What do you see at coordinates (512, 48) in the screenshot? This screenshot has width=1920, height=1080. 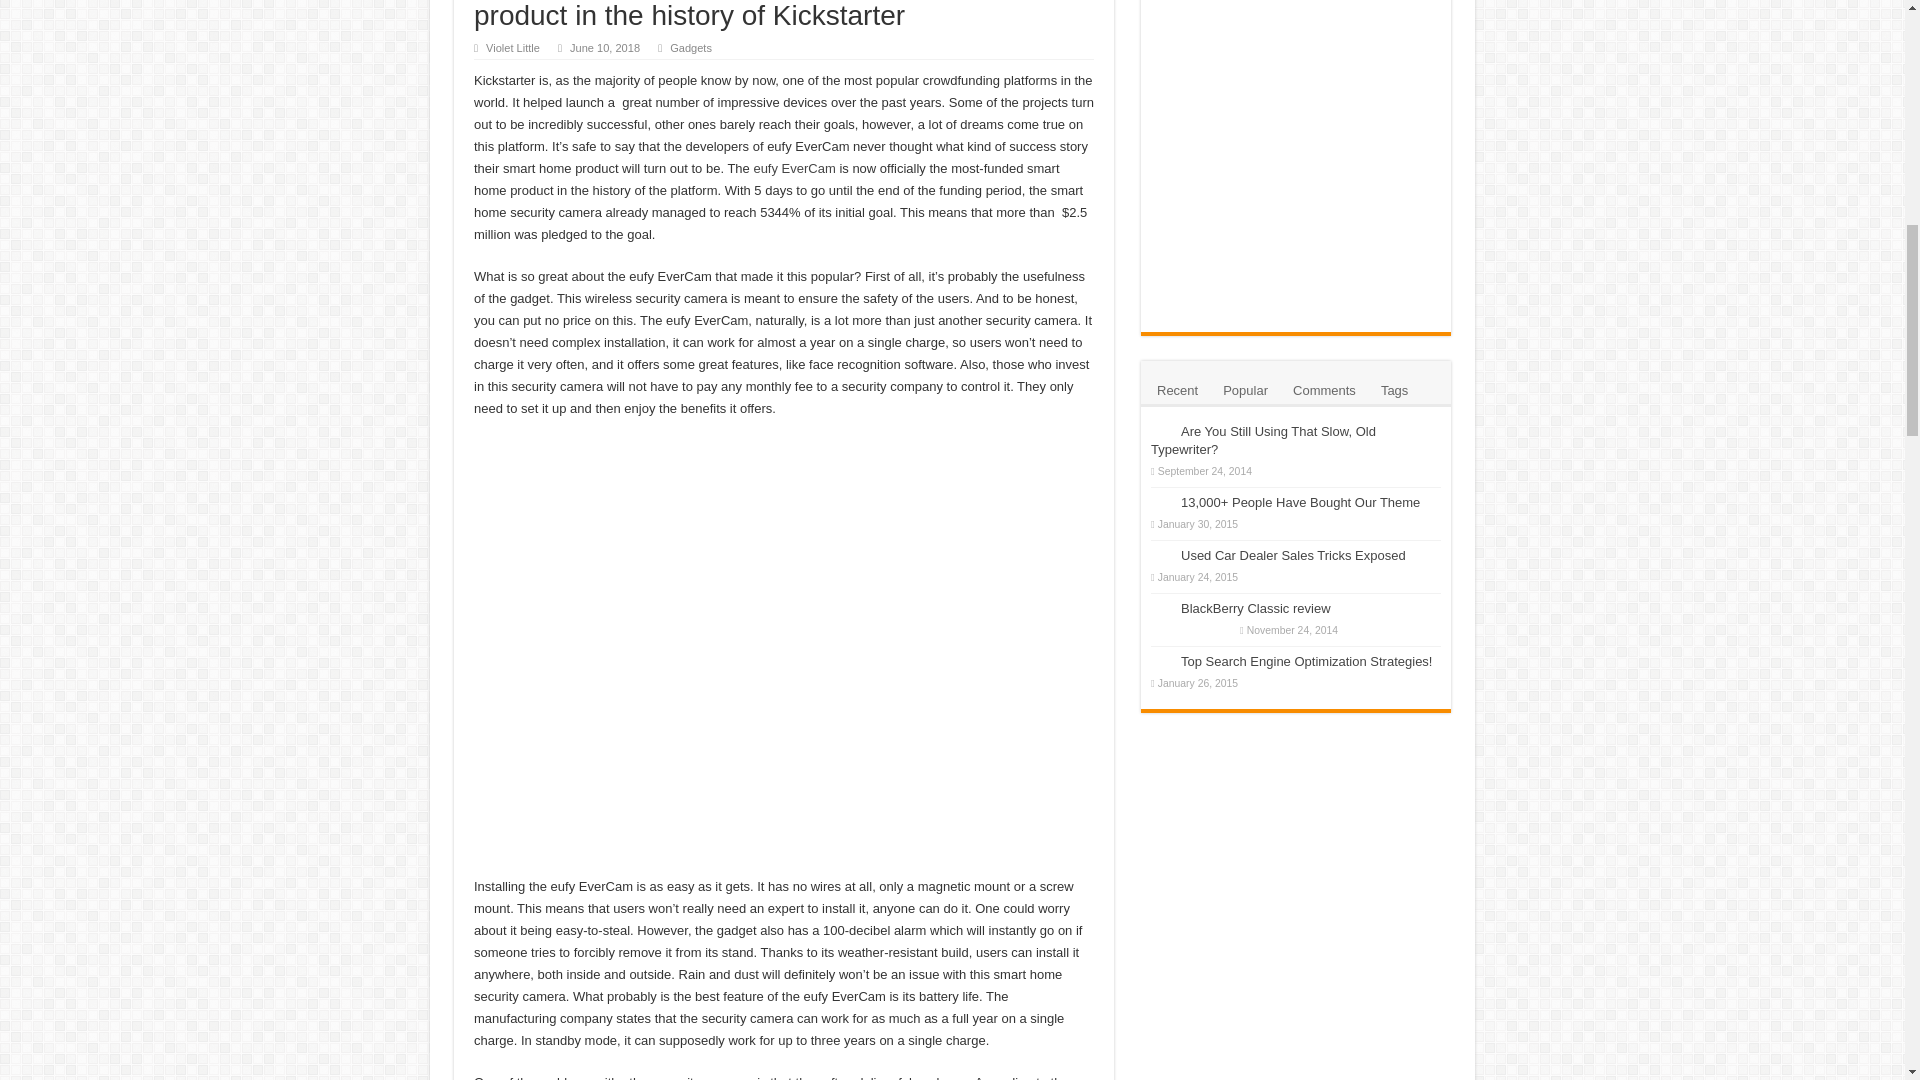 I see `Violet Little` at bounding box center [512, 48].